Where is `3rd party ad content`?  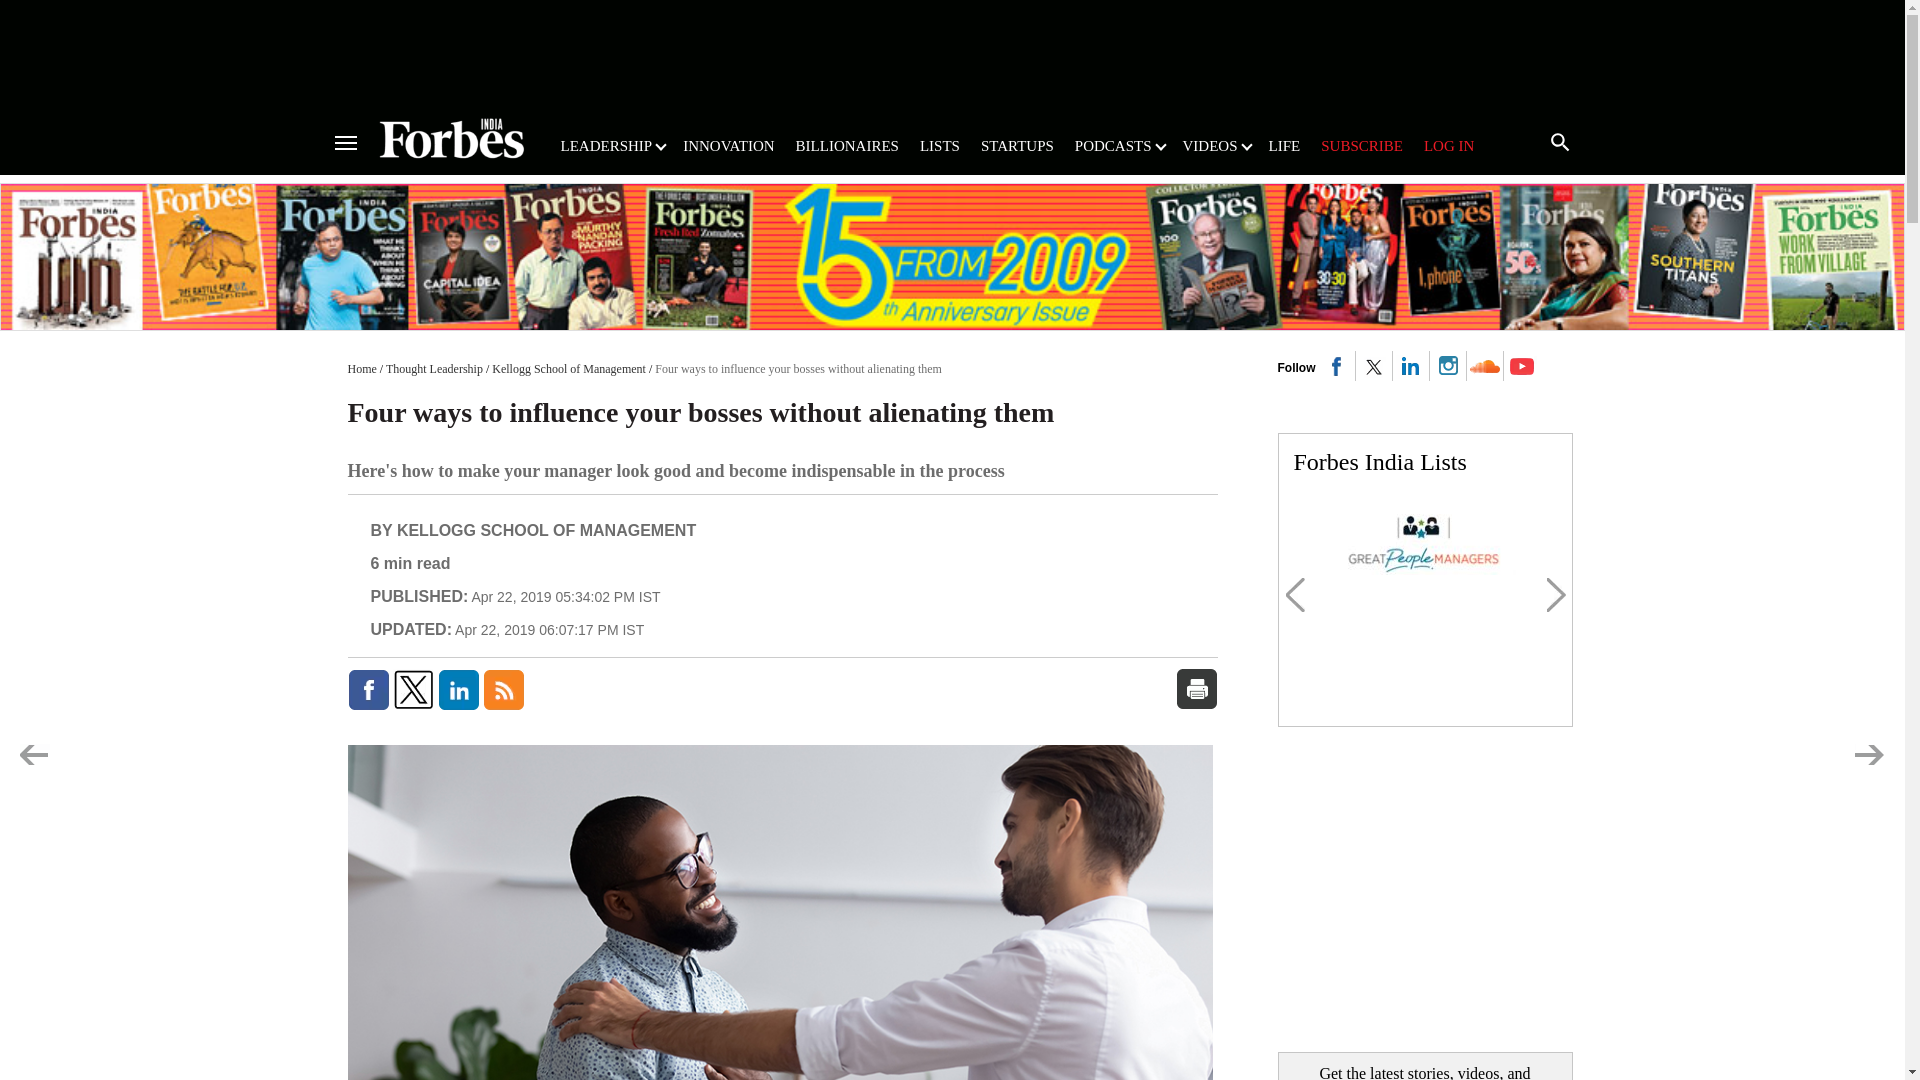 3rd party ad content is located at coordinates (951, 52).